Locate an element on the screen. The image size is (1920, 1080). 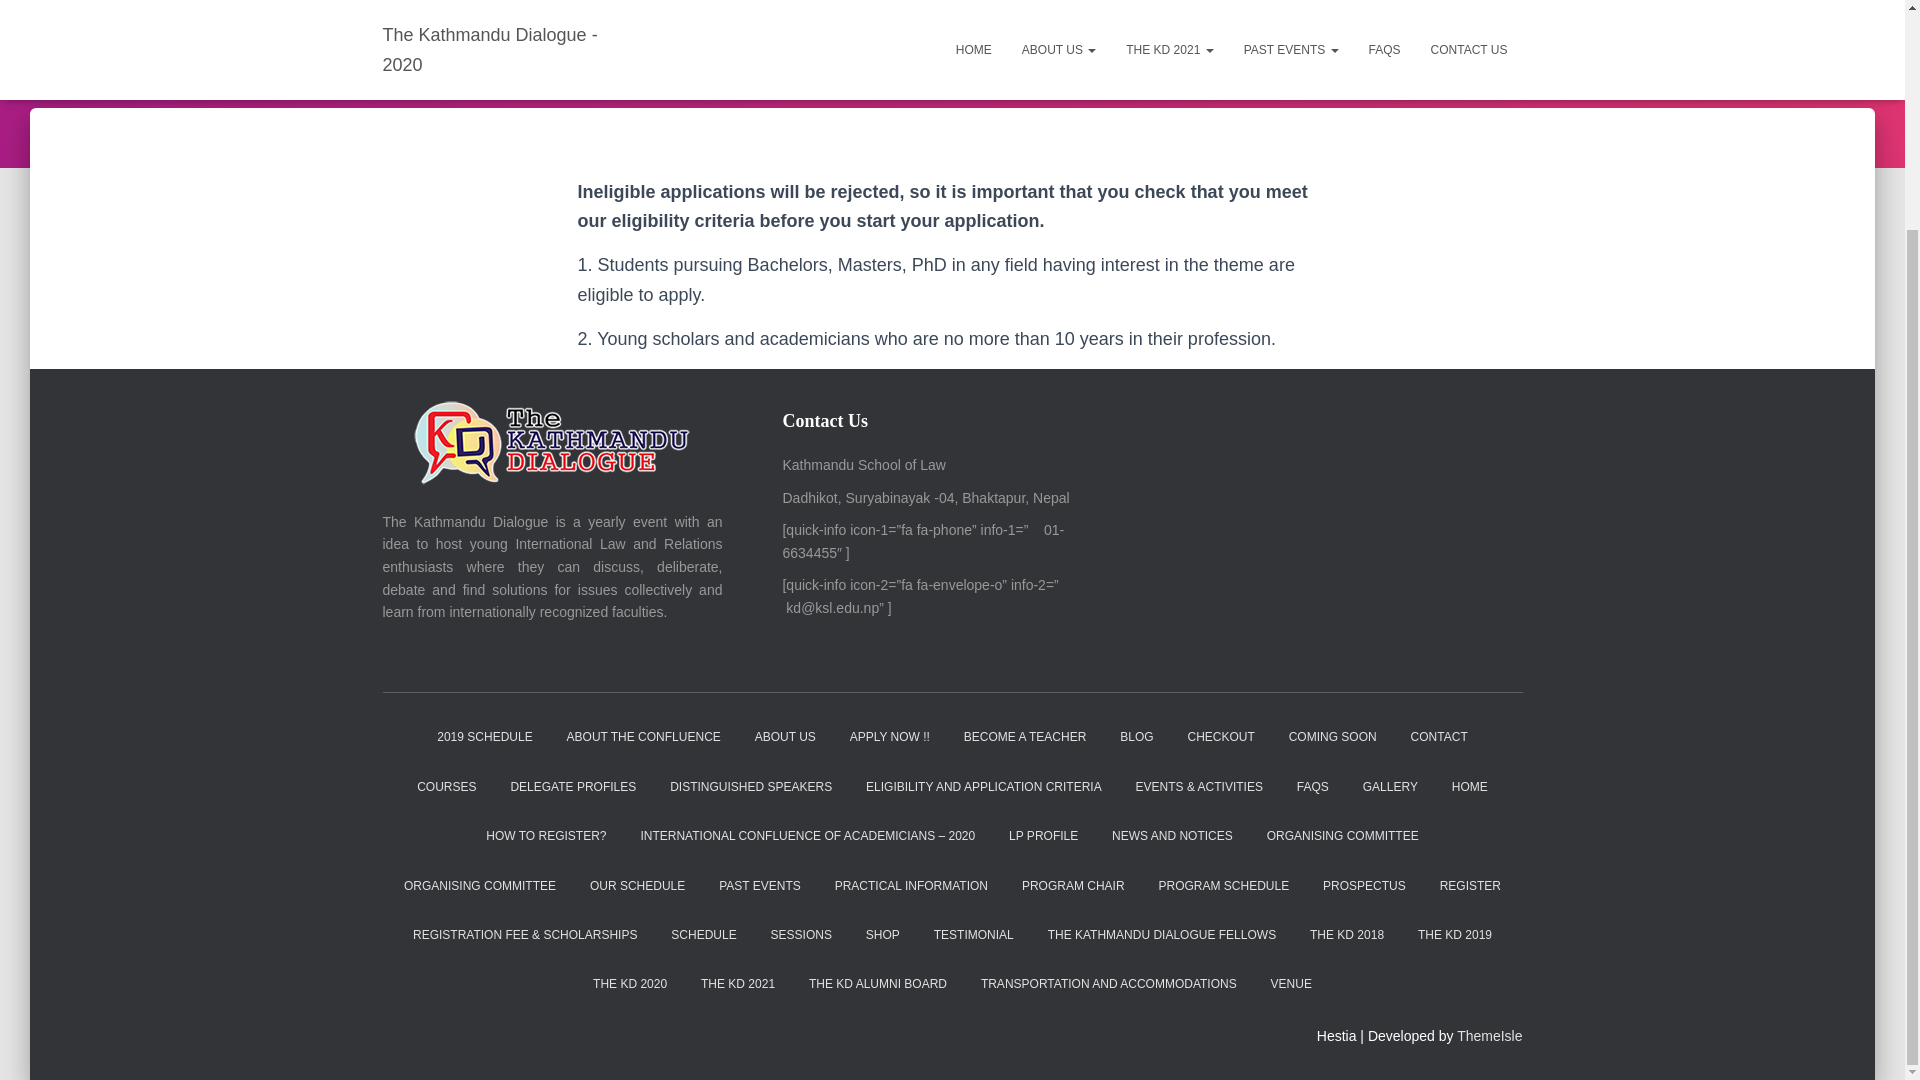
FAQS is located at coordinates (1313, 787).